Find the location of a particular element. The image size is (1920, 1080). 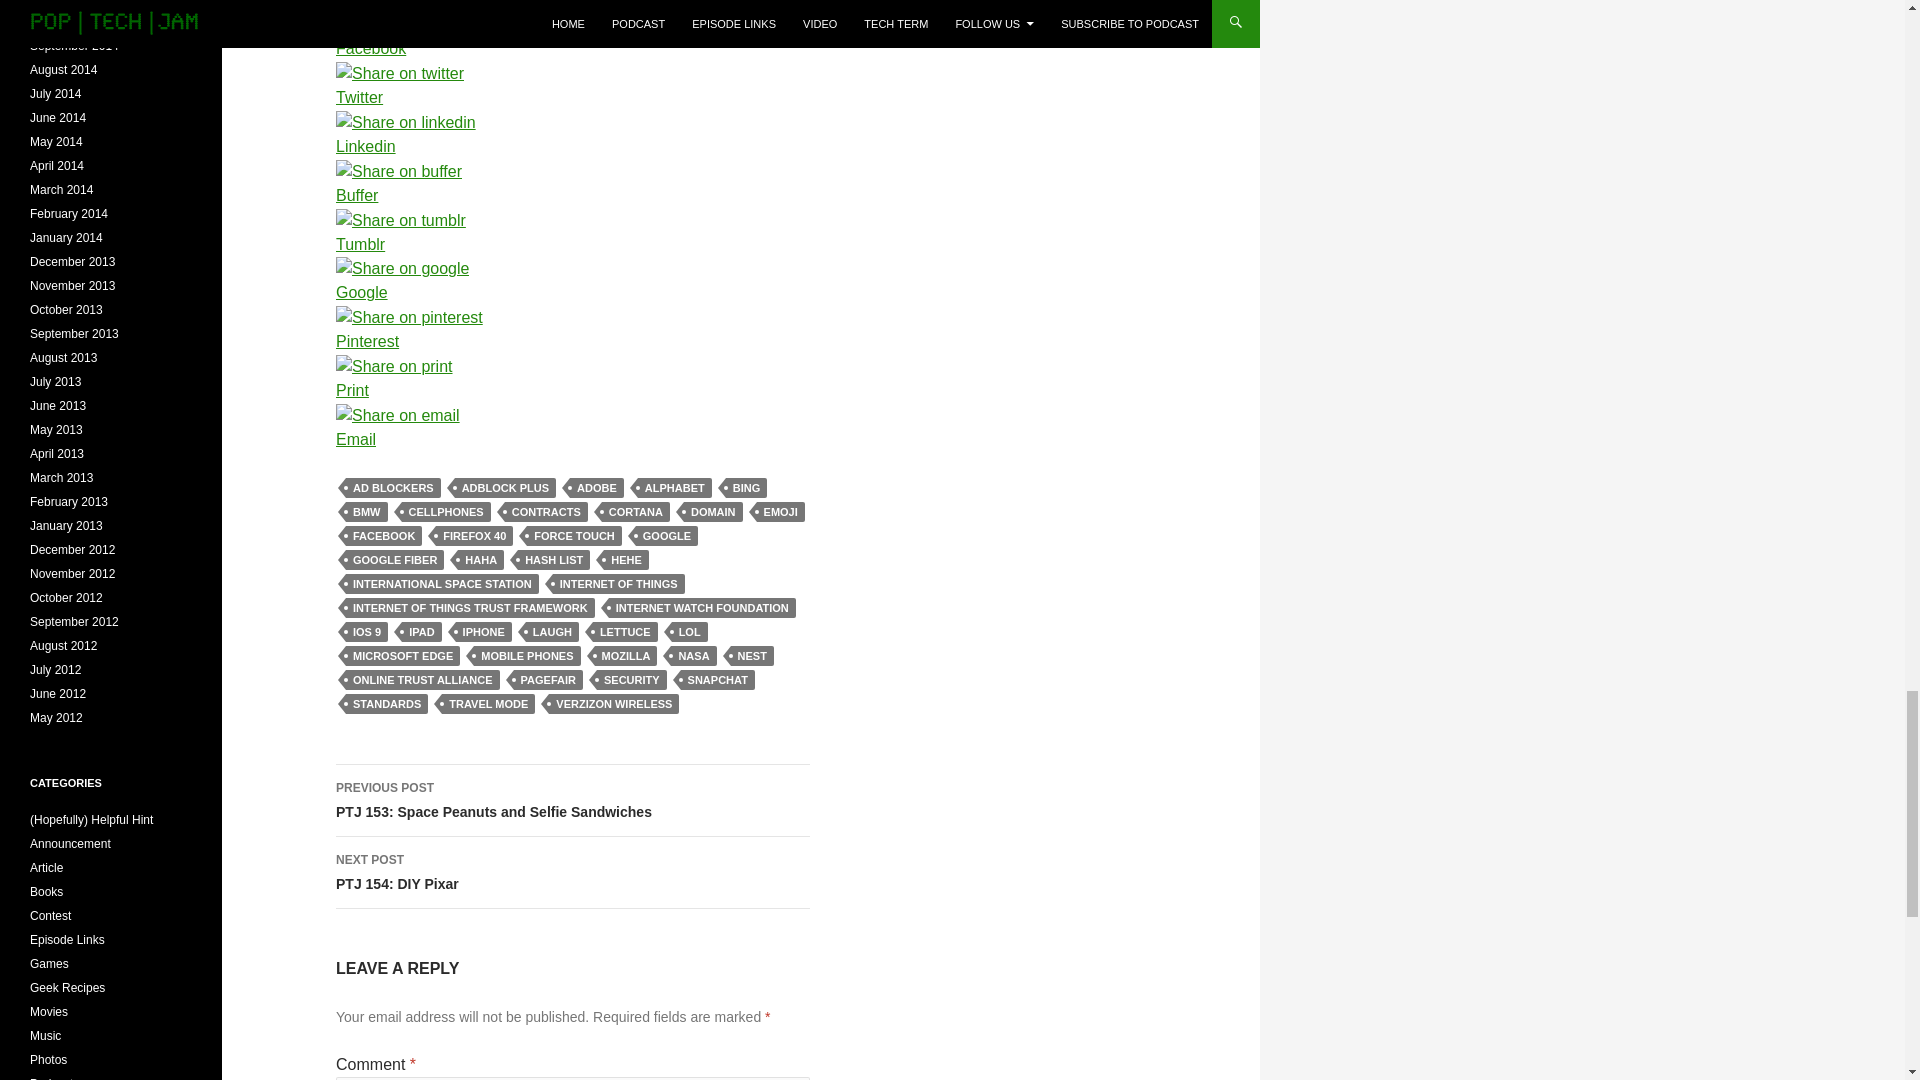

pinterest is located at coordinates (410, 318).